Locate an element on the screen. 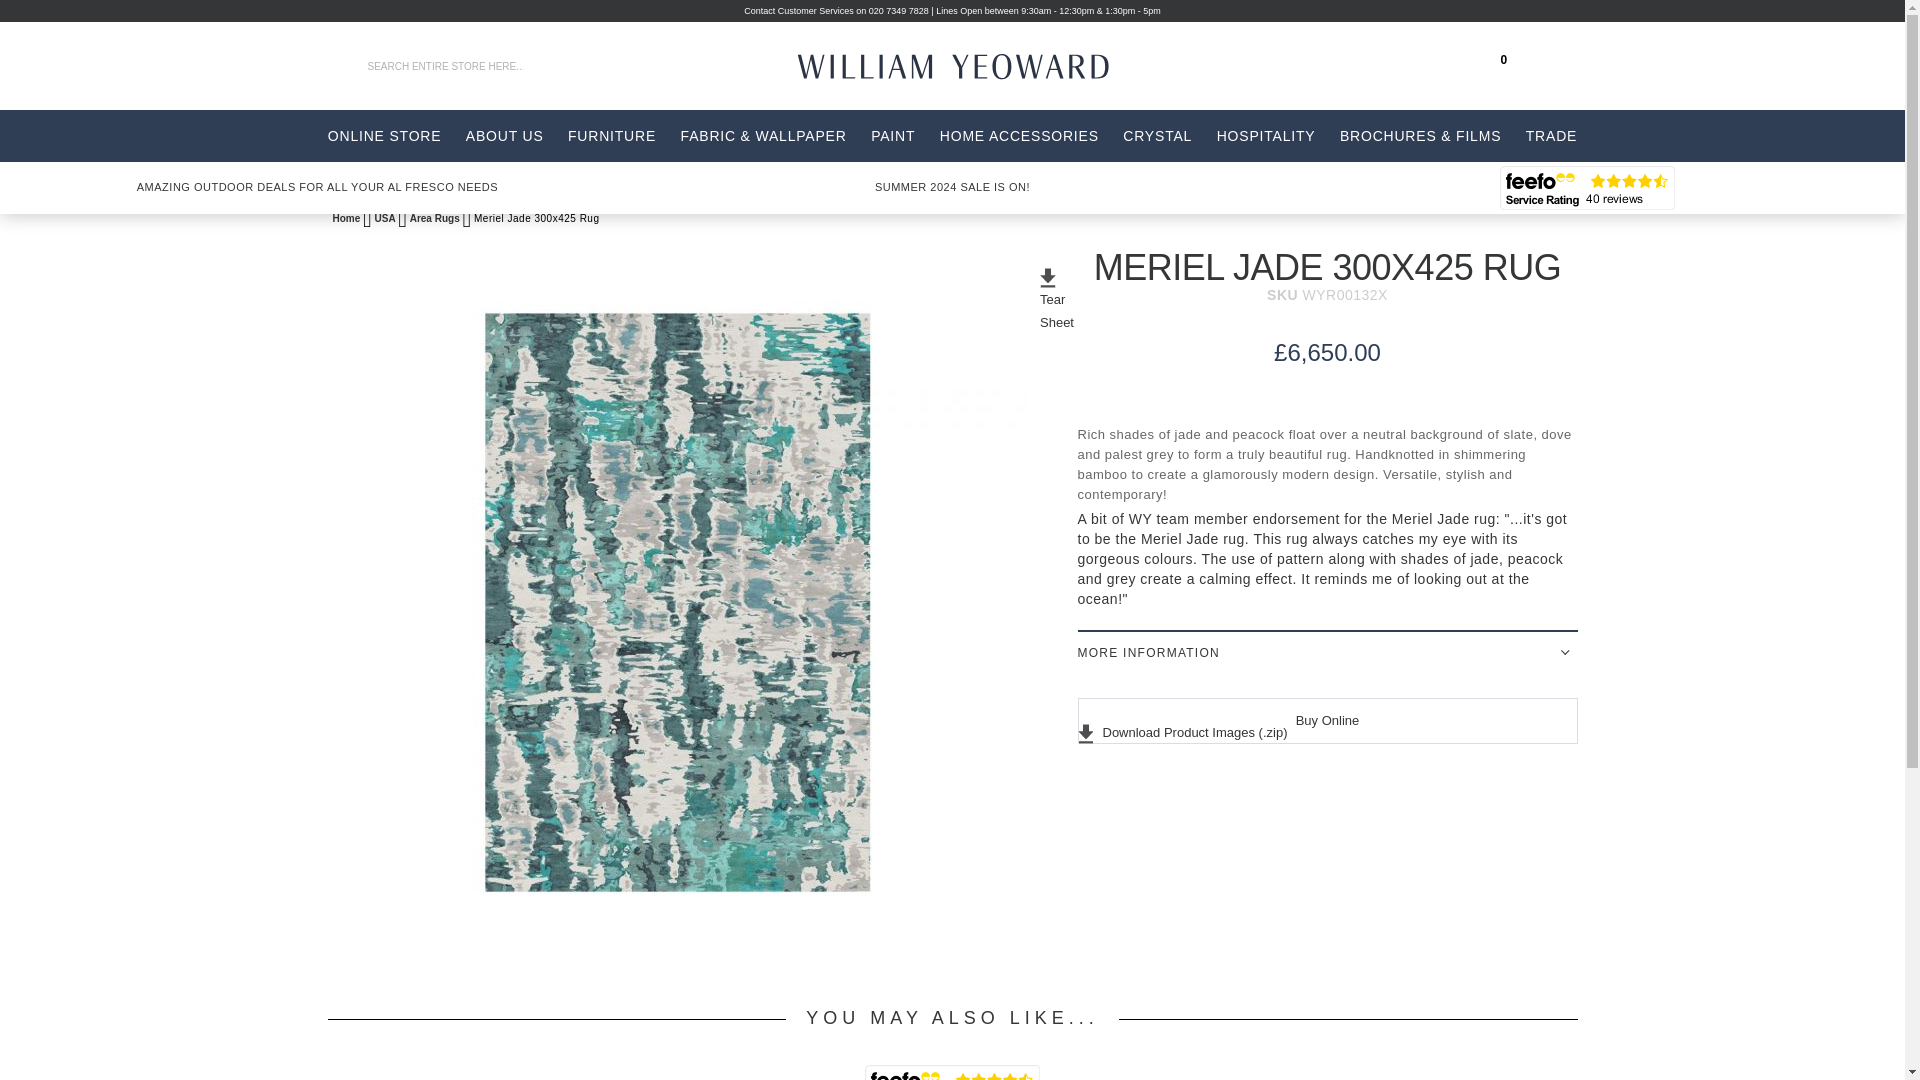 The width and height of the screenshot is (1920, 1080). Go to Home Page is located at coordinates (347, 218).